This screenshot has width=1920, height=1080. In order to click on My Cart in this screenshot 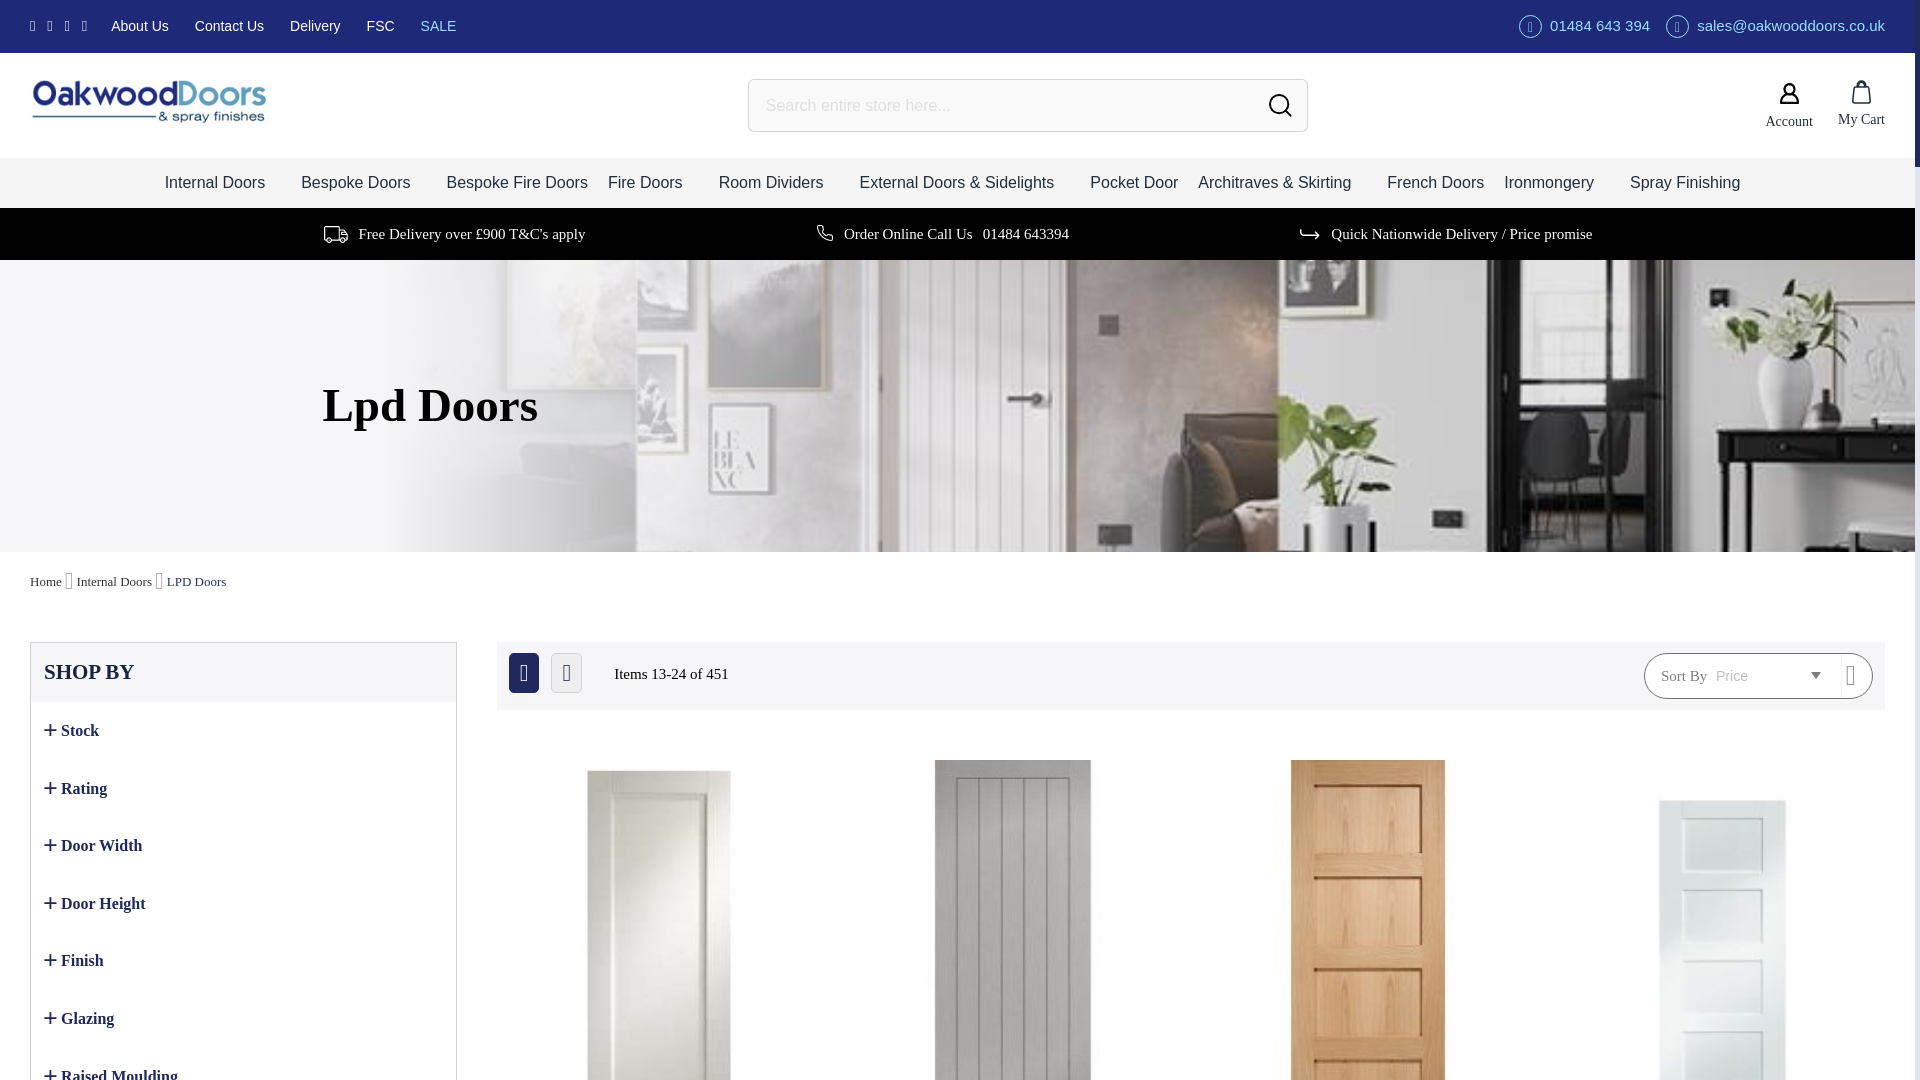, I will do `click(1861, 104)`.